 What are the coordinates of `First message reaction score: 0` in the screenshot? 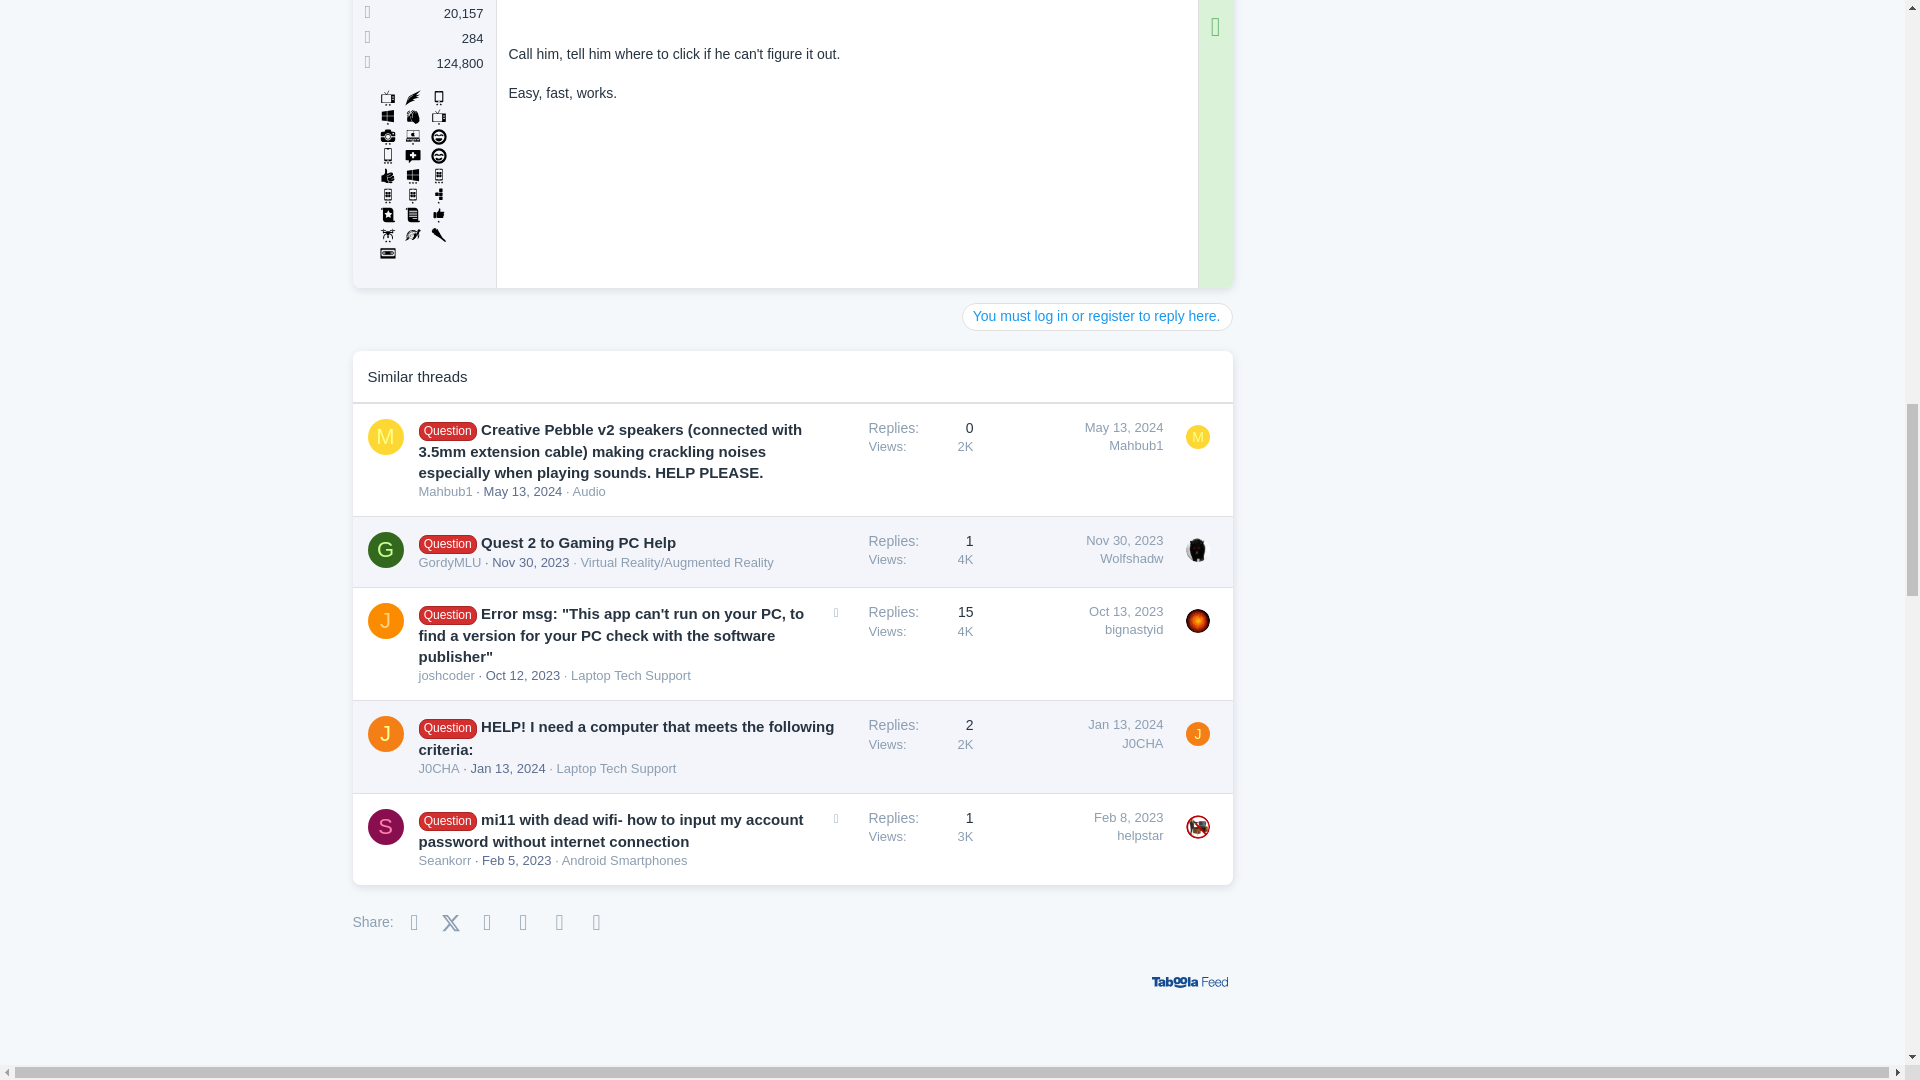 It's located at (921, 459).